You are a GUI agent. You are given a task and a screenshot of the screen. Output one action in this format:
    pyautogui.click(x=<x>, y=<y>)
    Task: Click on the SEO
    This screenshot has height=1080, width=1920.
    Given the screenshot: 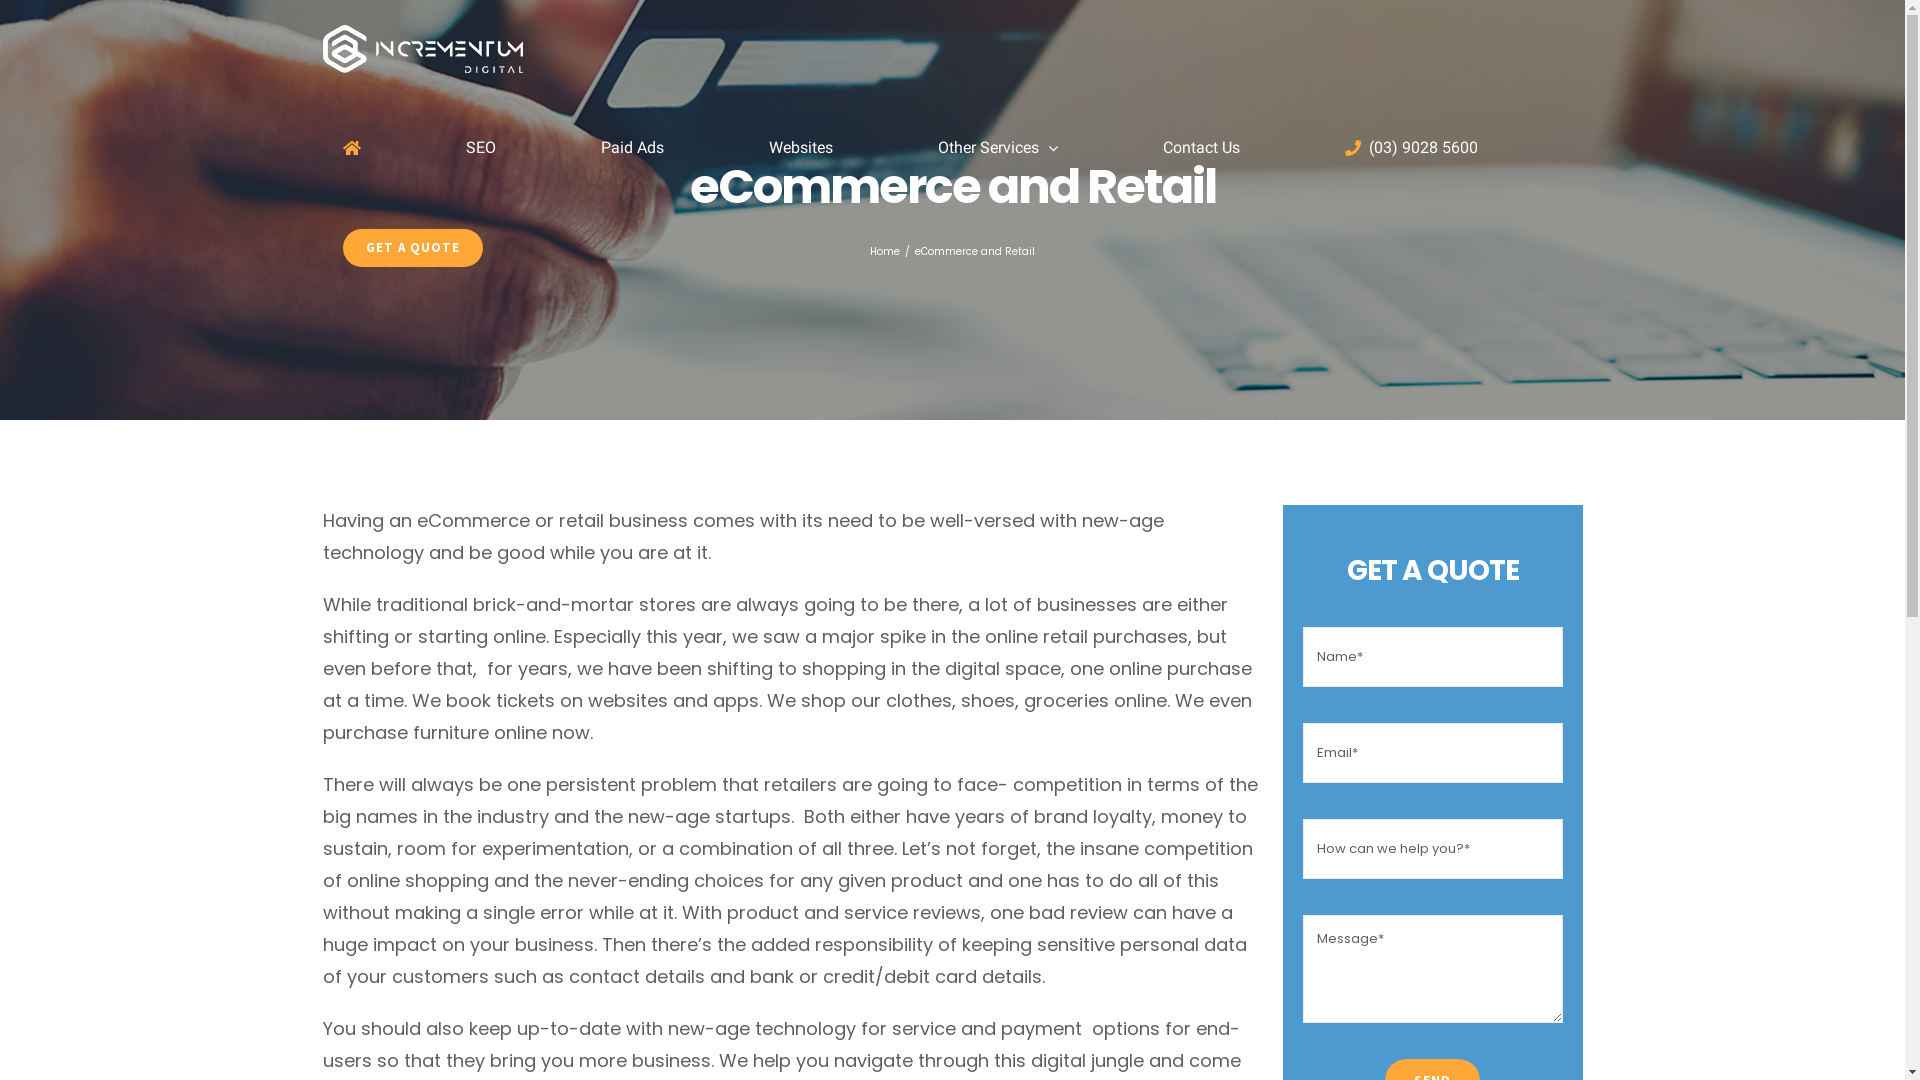 What is the action you would take?
    pyautogui.click(x=481, y=148)
    